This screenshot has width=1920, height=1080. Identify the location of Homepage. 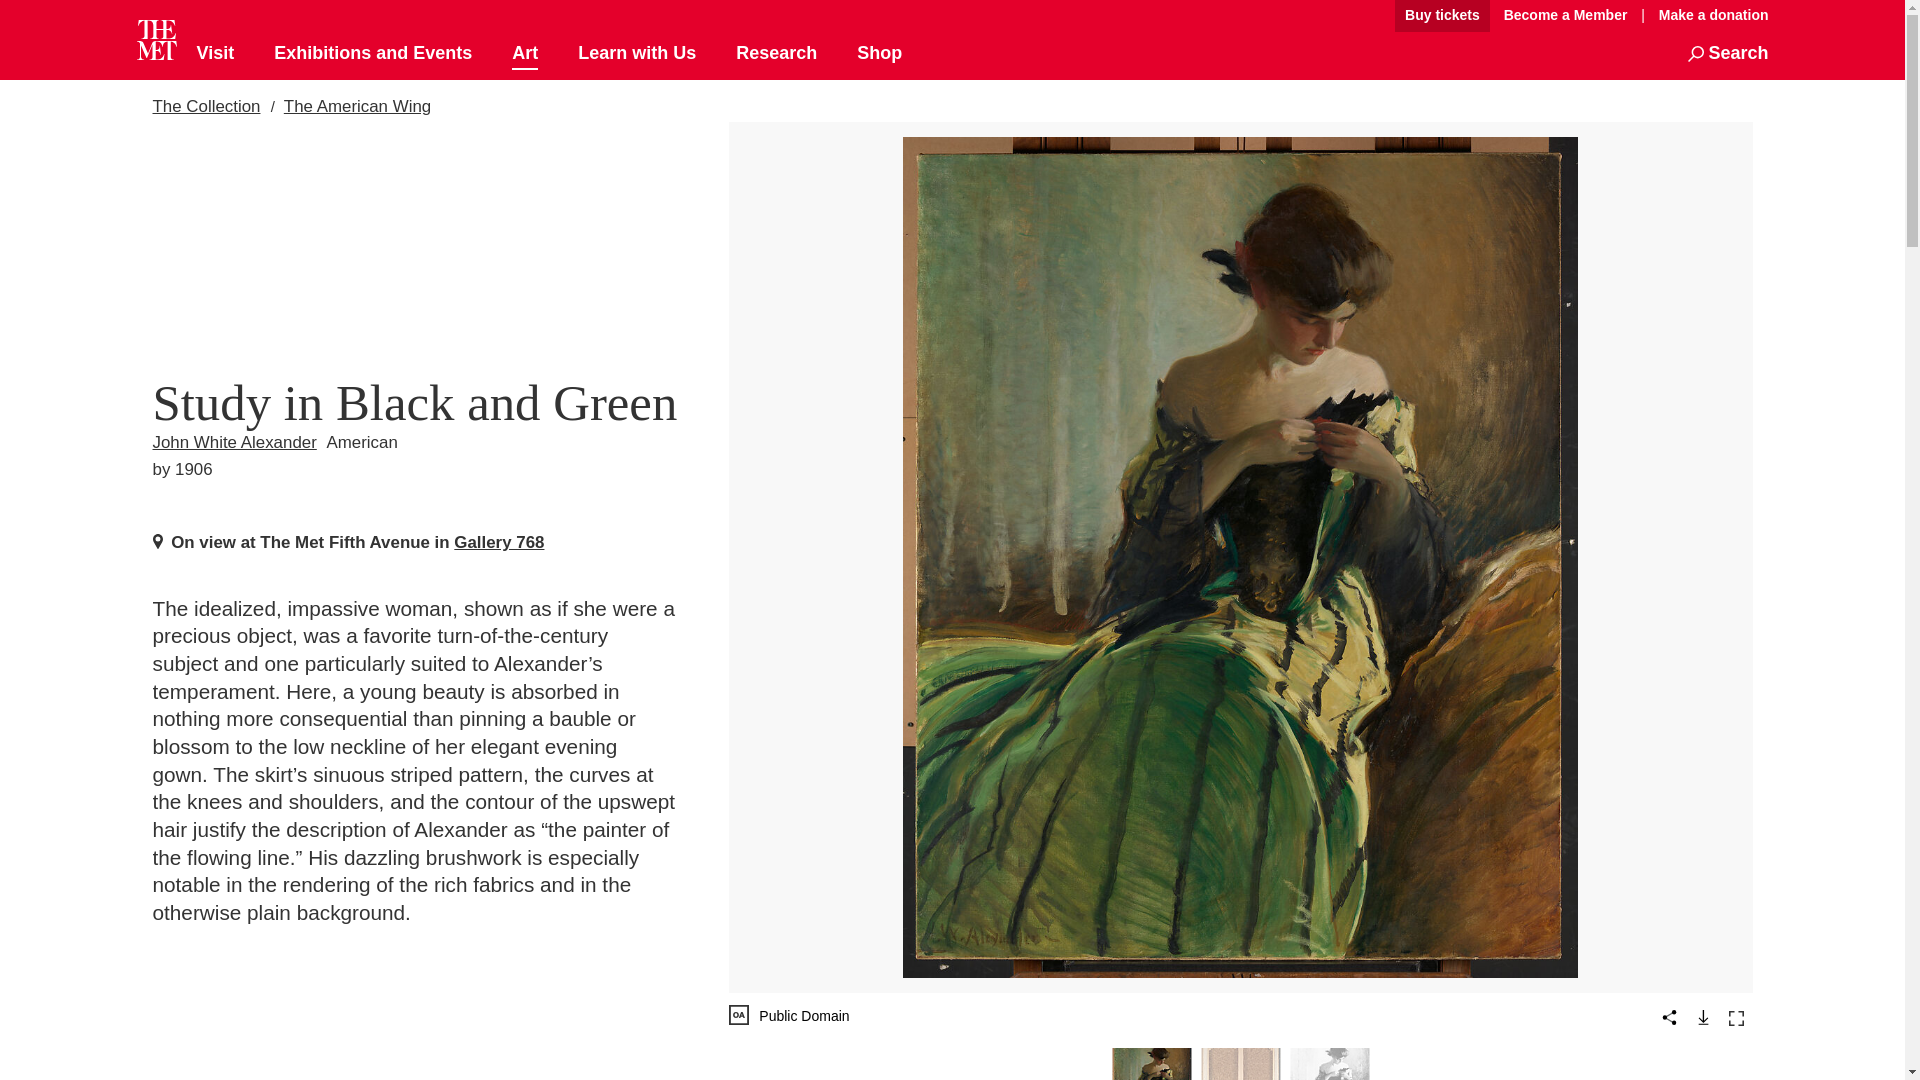
(156, 40).